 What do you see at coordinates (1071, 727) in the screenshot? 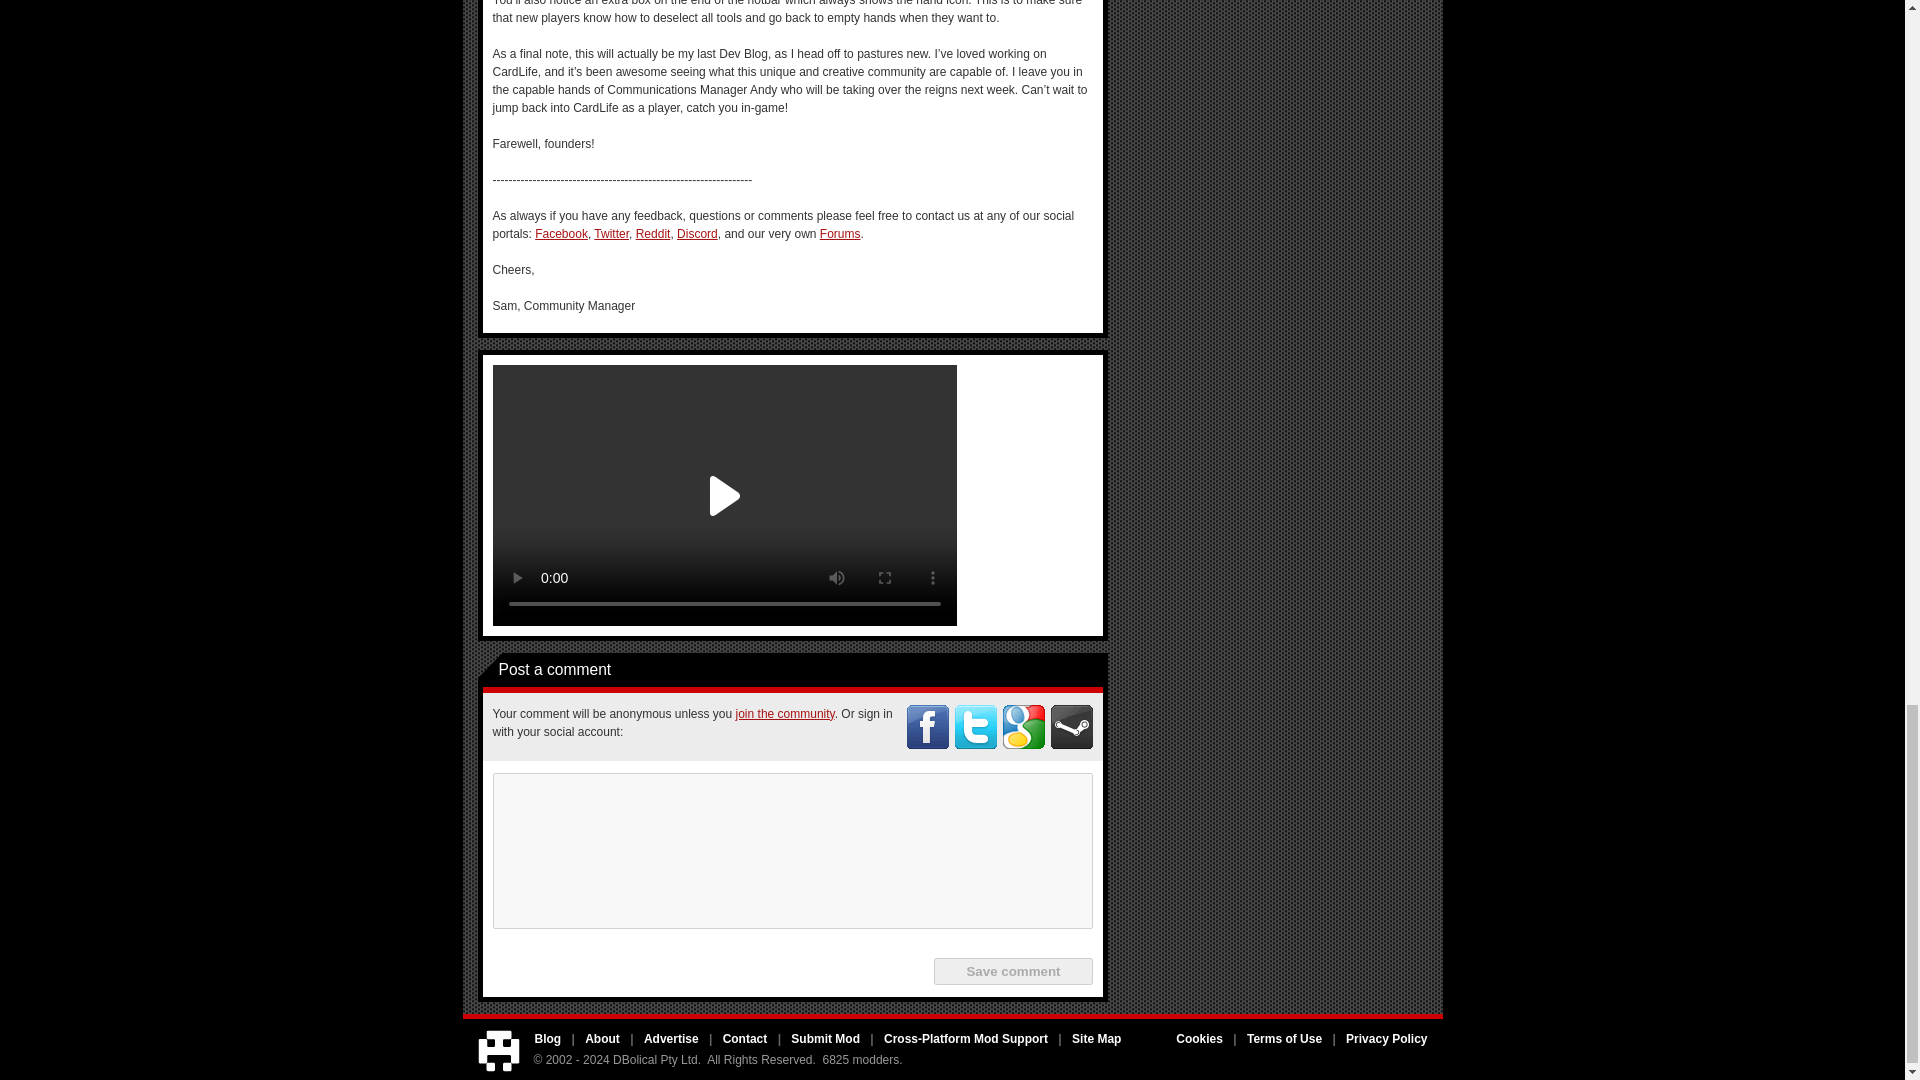
I see `Click to connect via Steam` at bounding box center [1071, 727].